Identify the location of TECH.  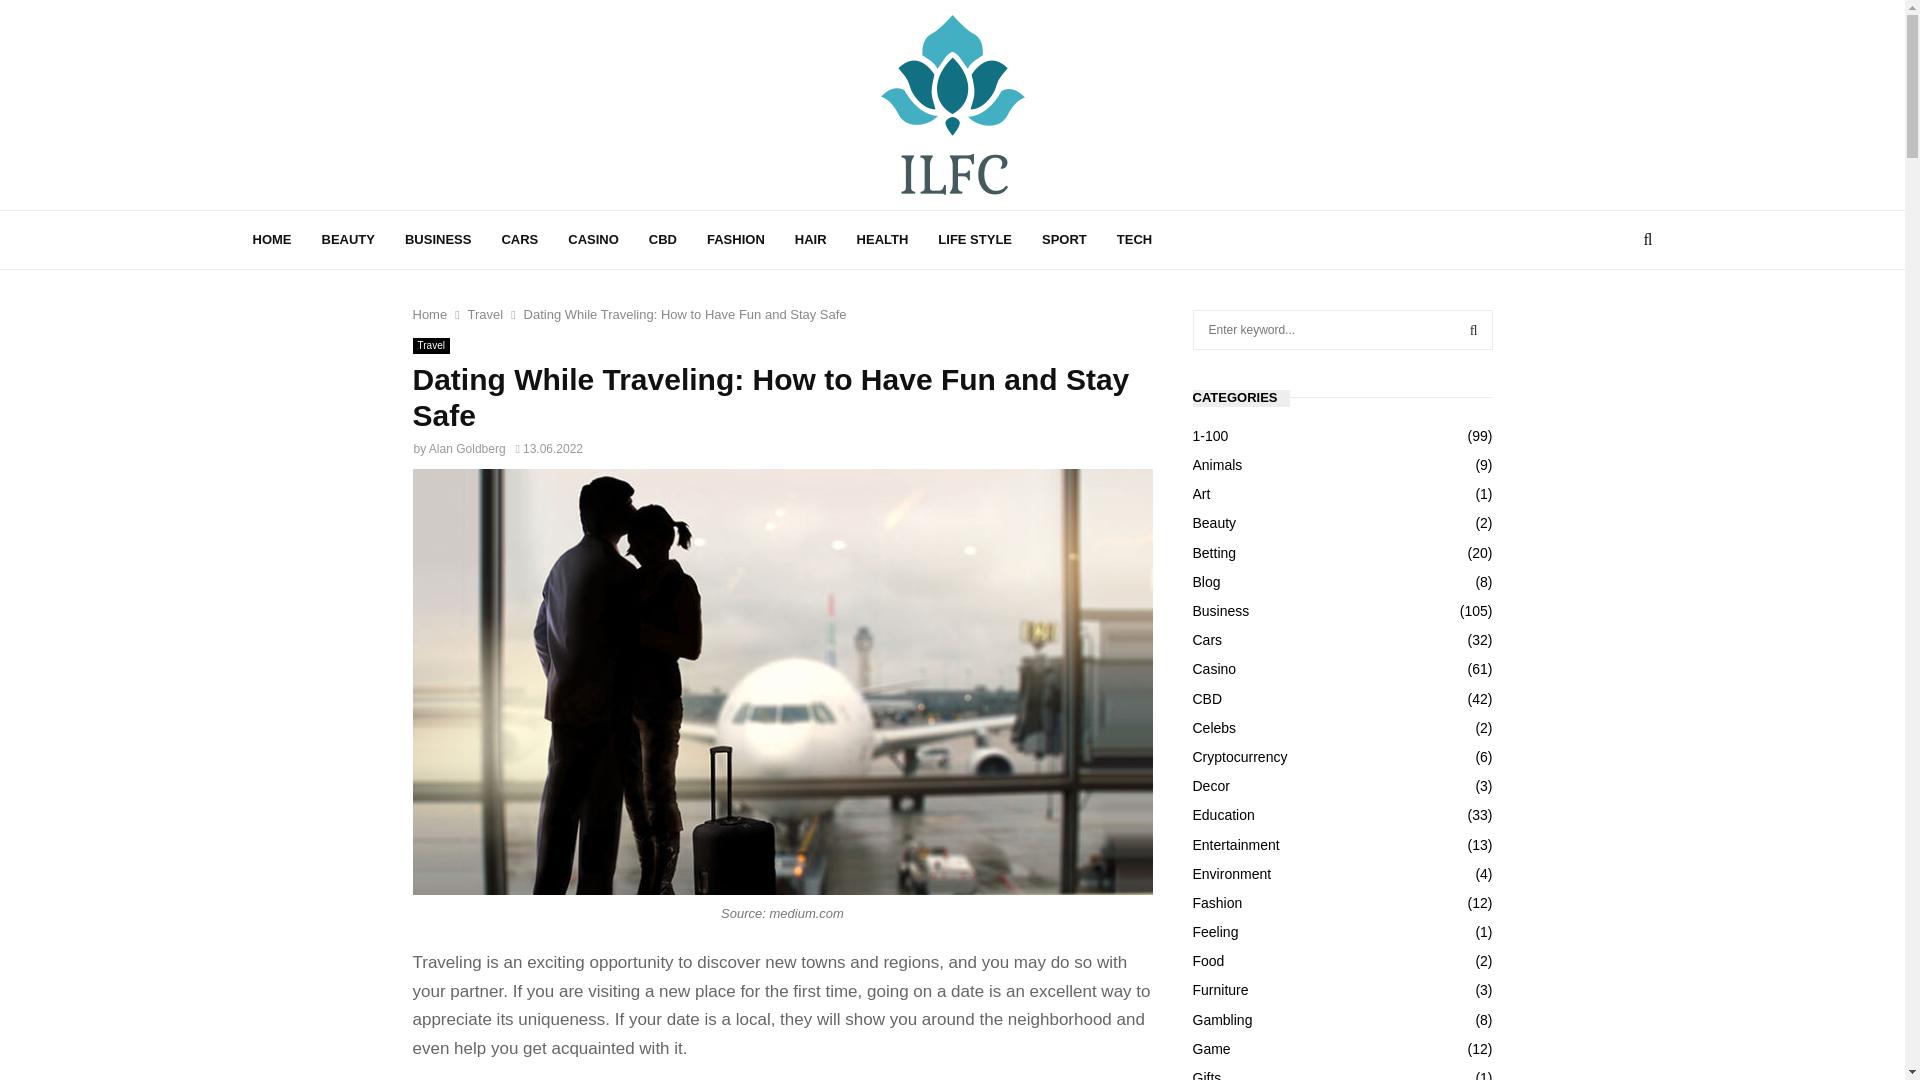
(1134, 240).